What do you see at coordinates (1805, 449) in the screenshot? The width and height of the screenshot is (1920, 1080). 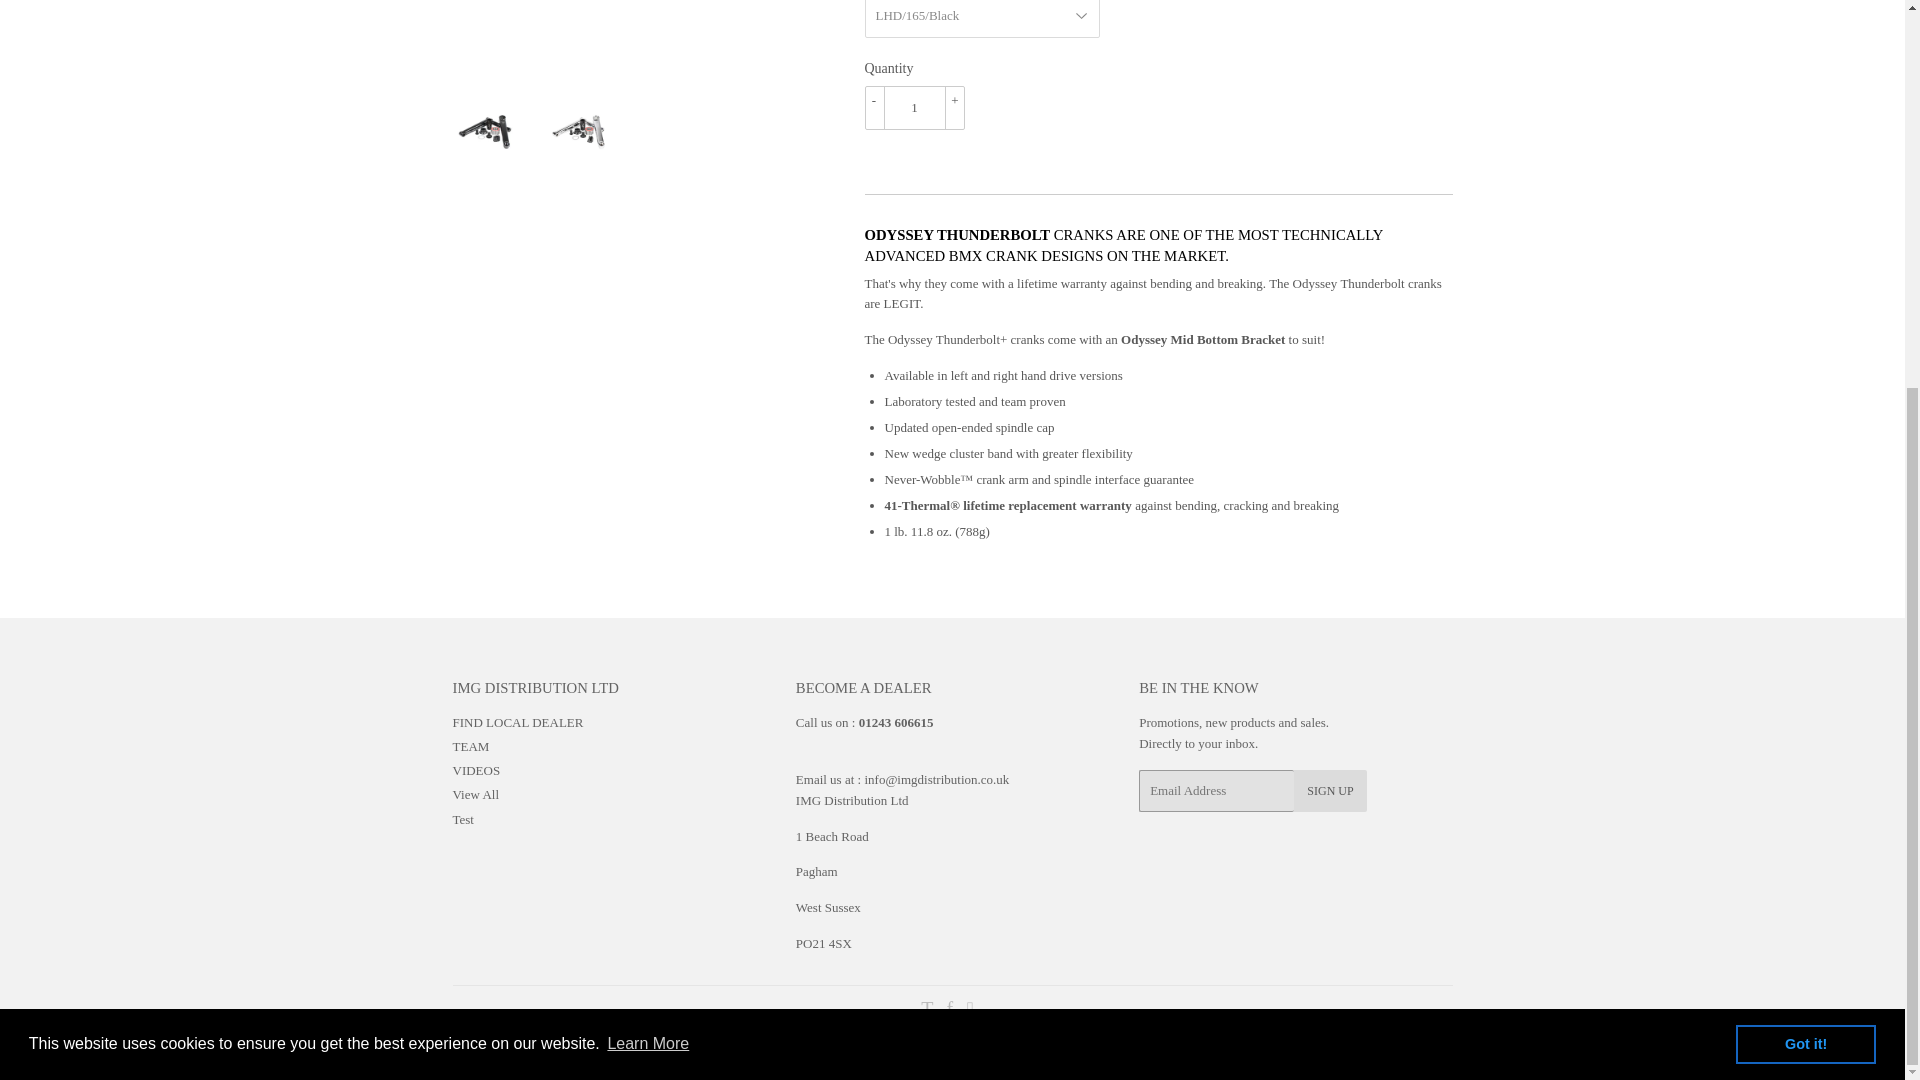 I see `Got it!` at bounding box center [1805, 449].